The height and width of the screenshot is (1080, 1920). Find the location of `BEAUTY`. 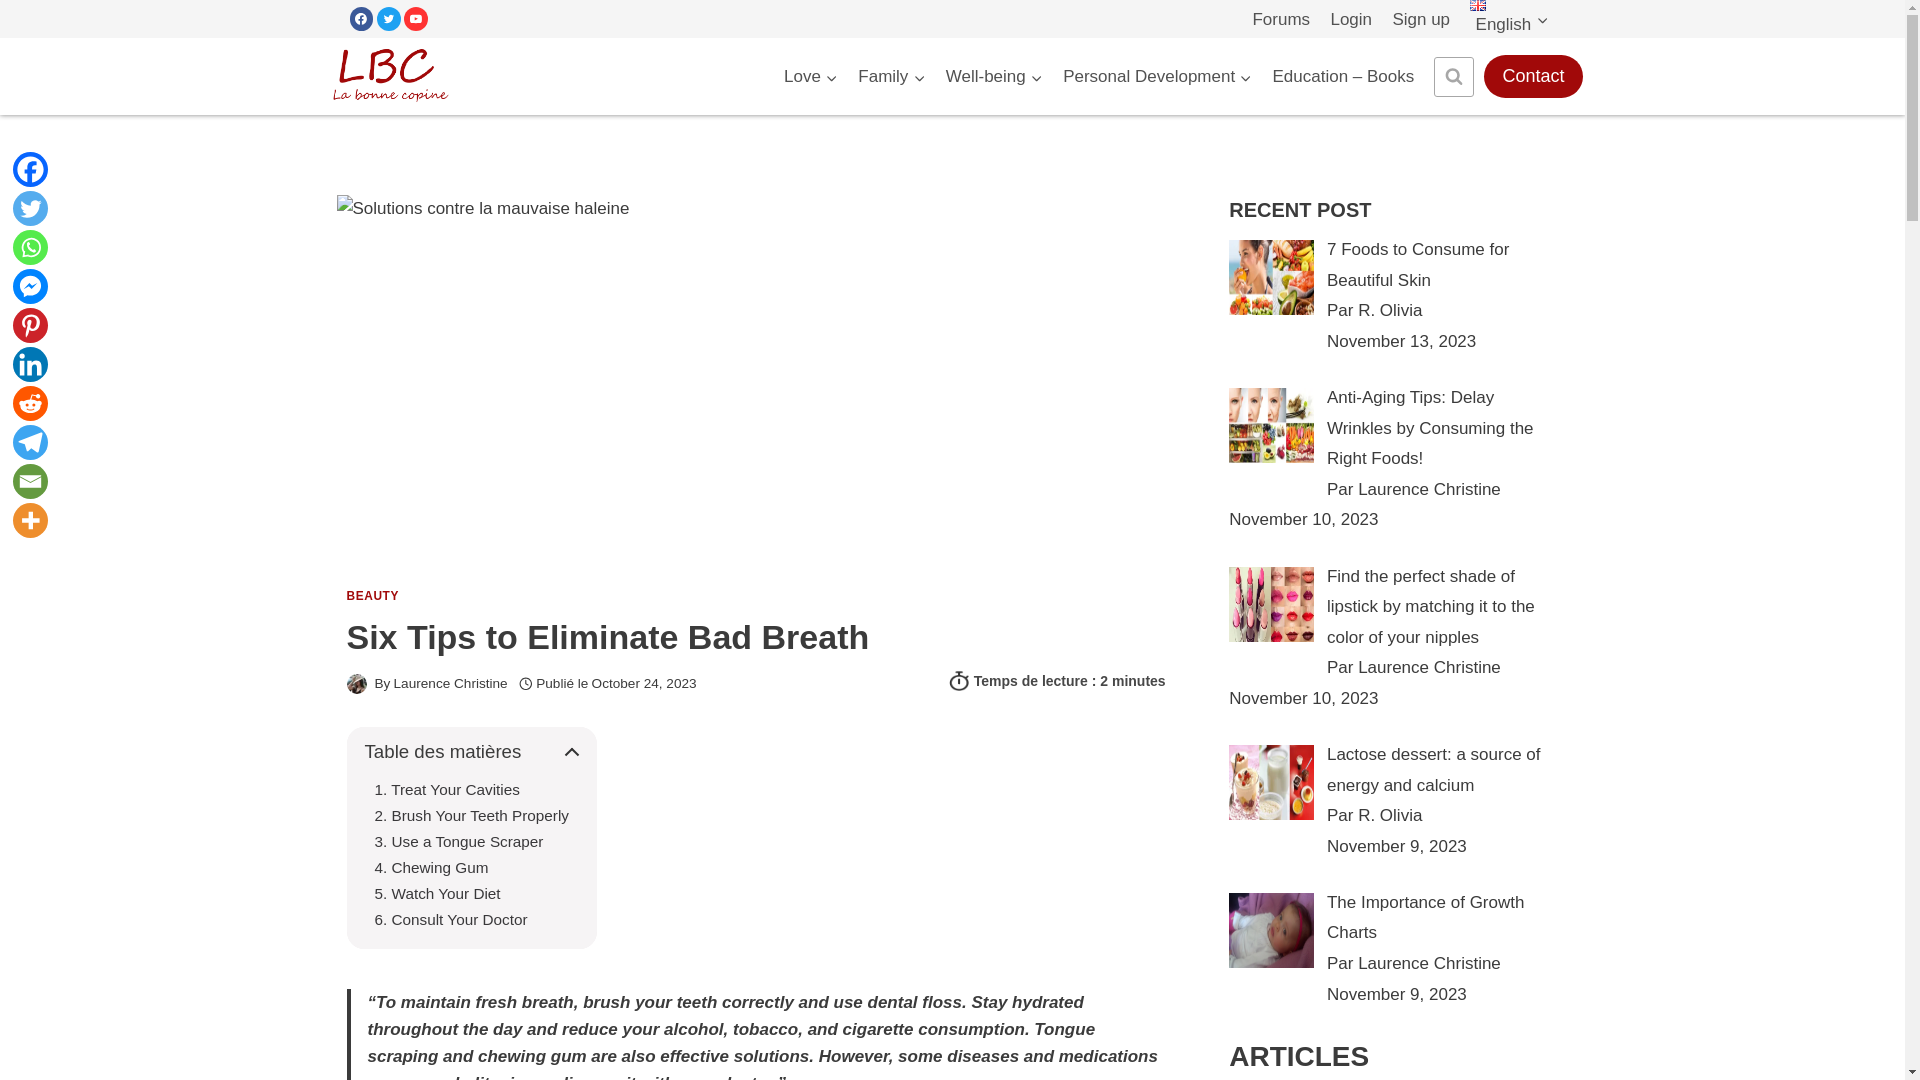

BEAUTY is located at coordinates (371, 595).